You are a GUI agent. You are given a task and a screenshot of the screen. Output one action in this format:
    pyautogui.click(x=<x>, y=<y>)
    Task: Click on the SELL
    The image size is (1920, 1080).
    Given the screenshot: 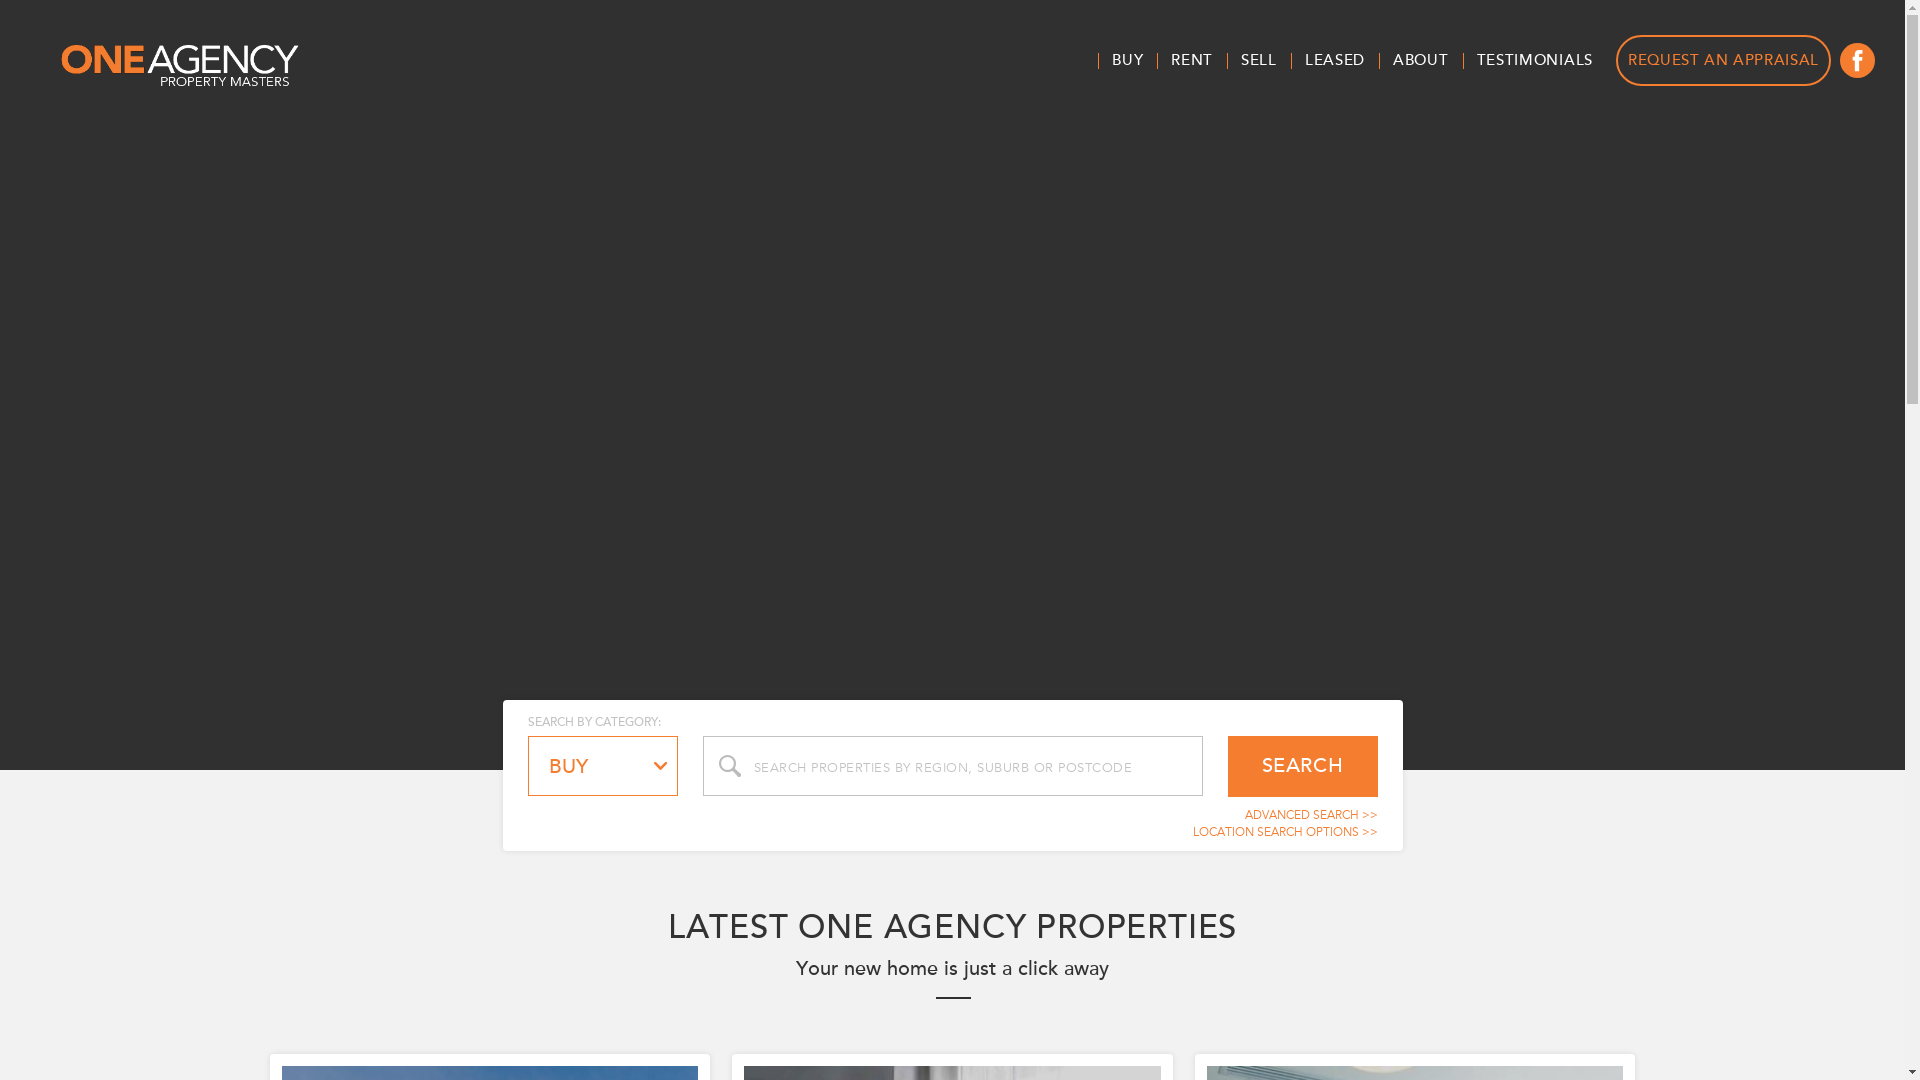 What is the action you would take?
    pyautogui.click(x=1259, y=60)
    